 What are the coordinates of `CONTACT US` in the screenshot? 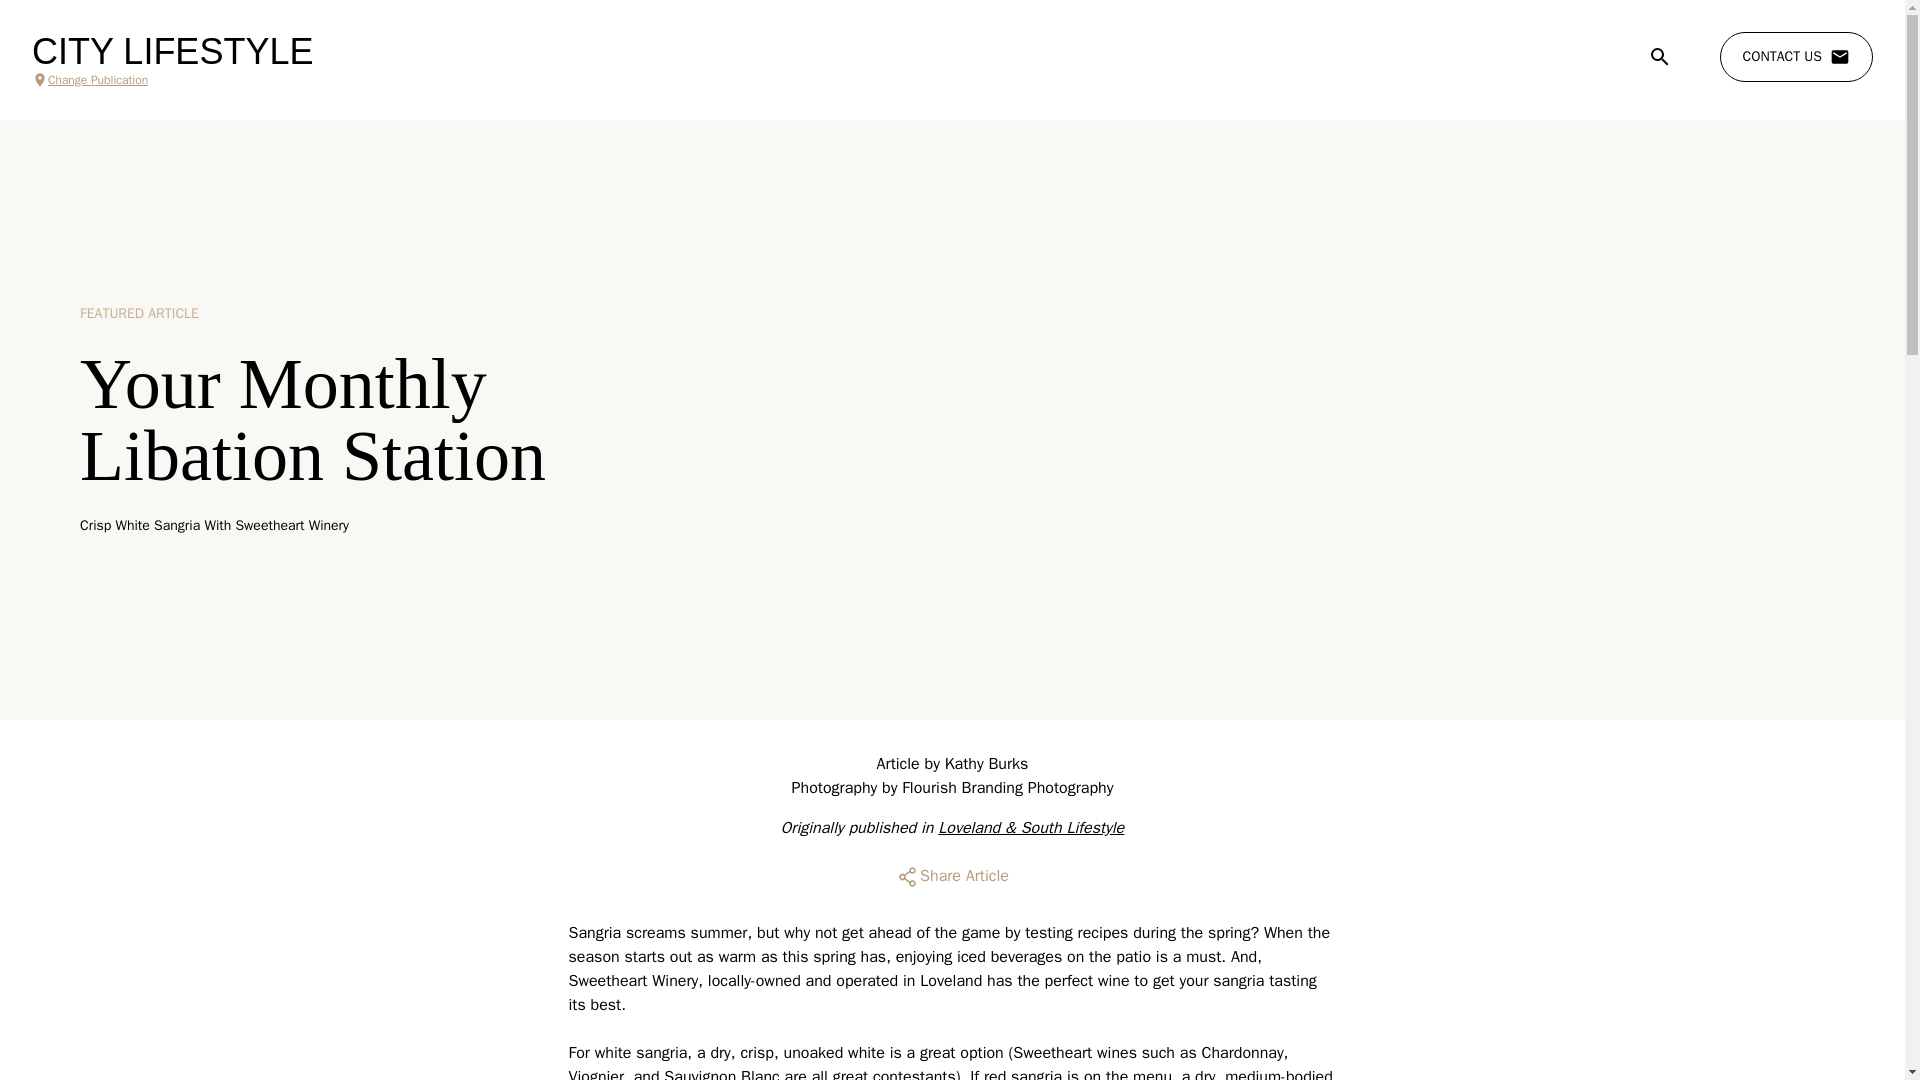 It's located at (1796, 57).